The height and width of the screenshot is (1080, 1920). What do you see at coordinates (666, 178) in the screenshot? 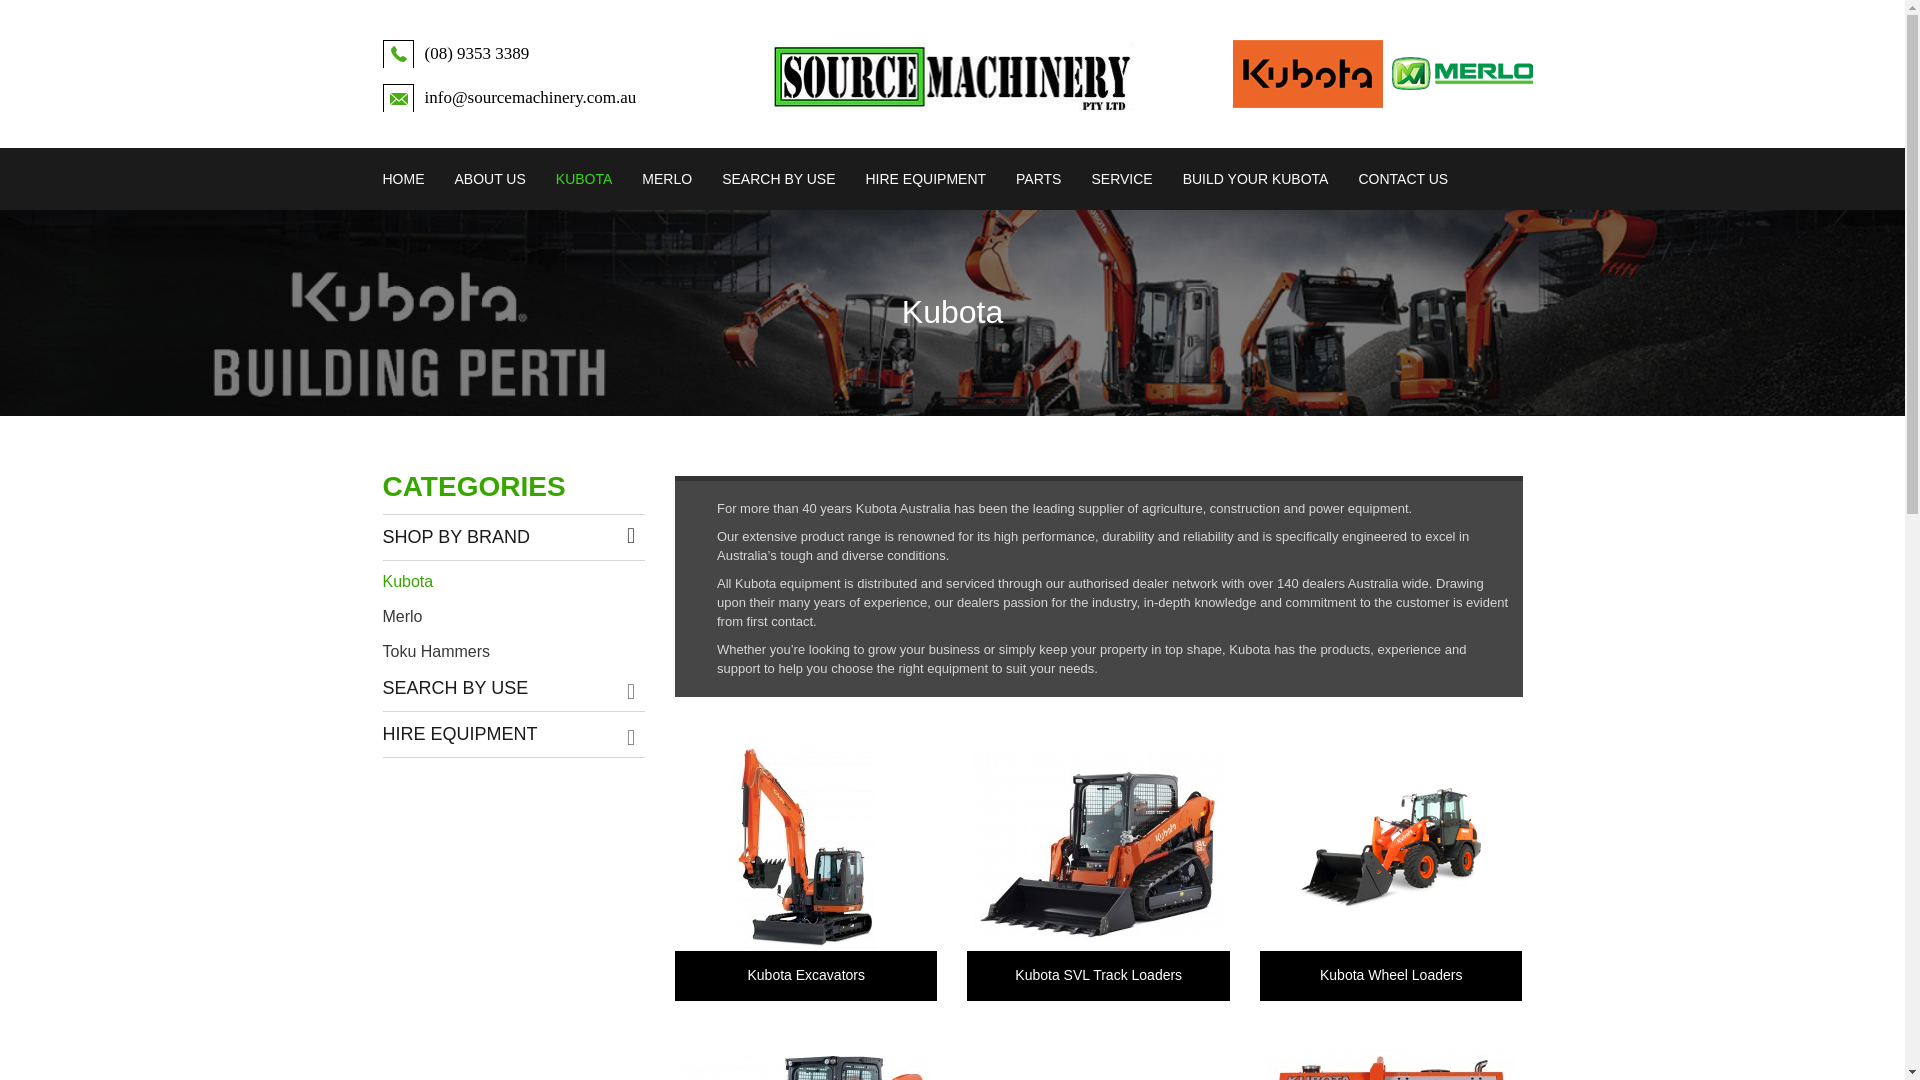
I see `Merlo` at bounding box center [666, 178].